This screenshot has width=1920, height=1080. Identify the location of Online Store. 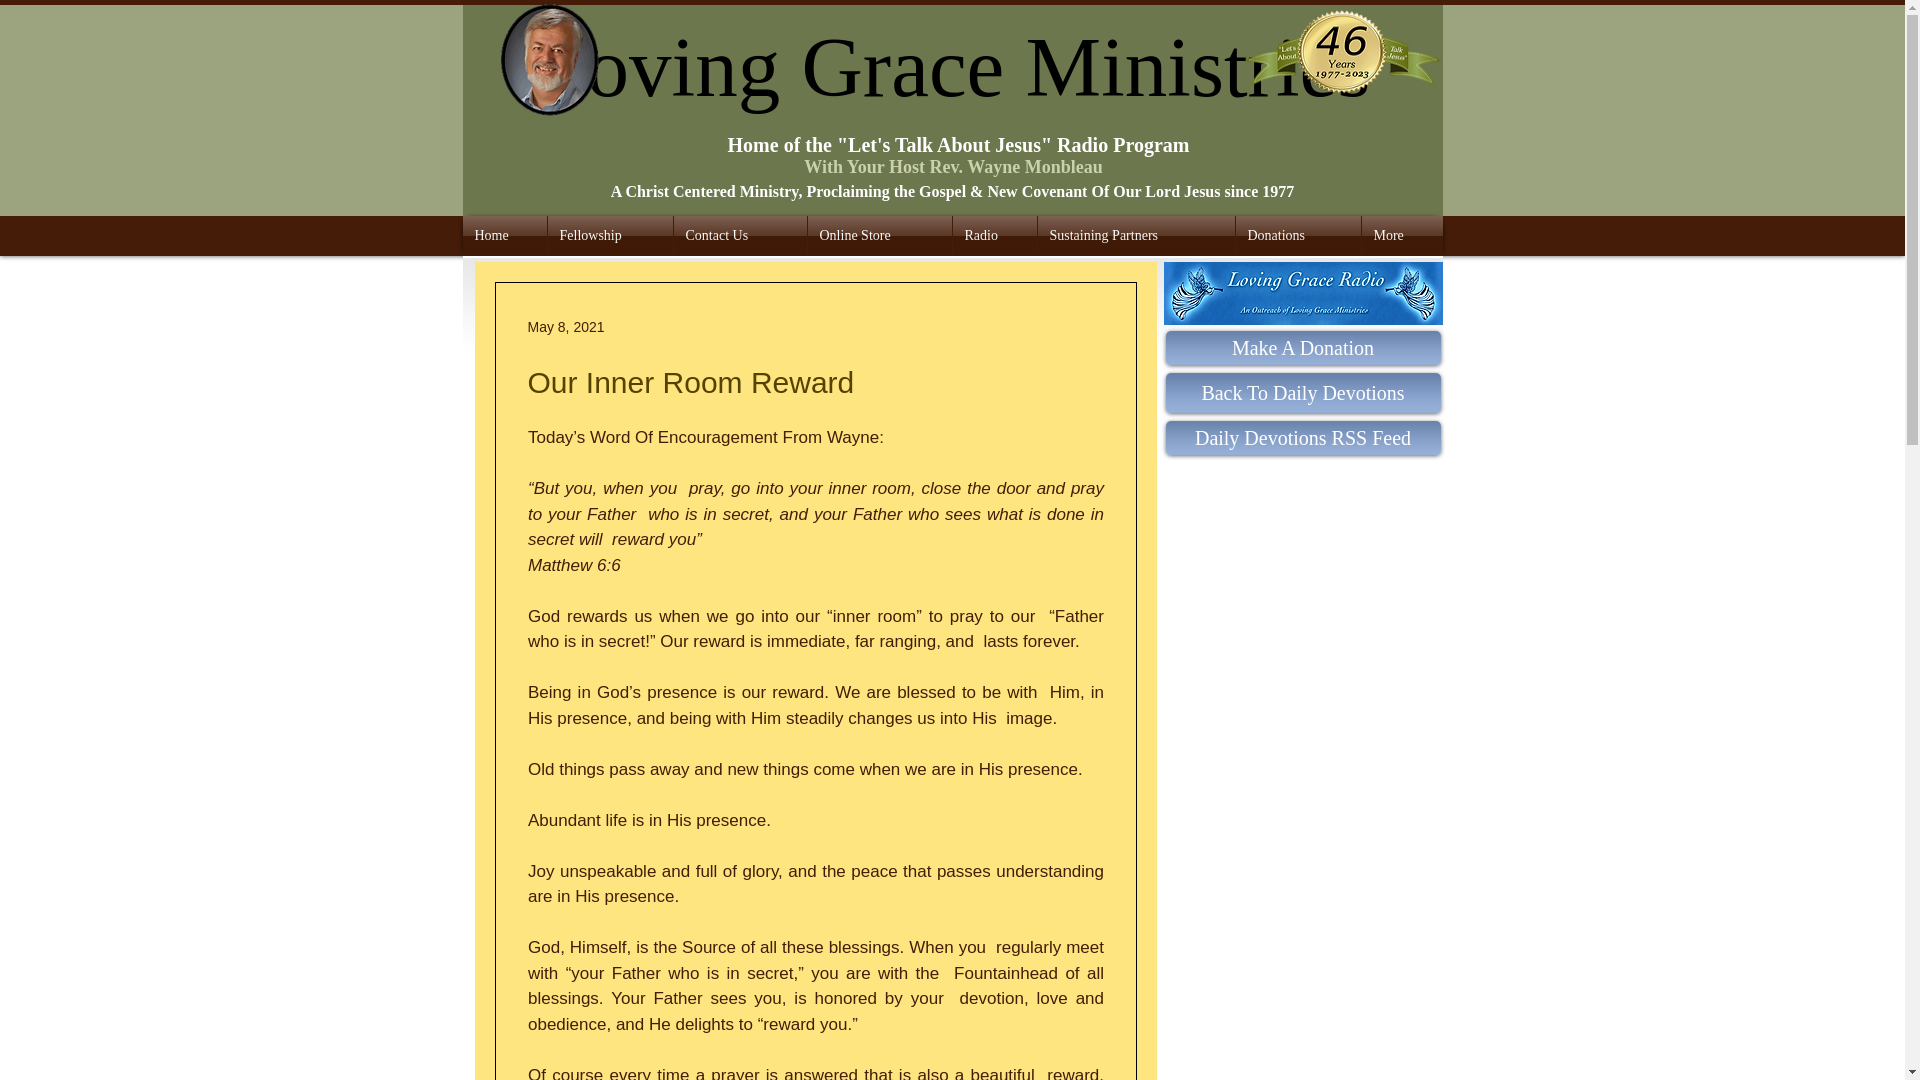
(880, 236).